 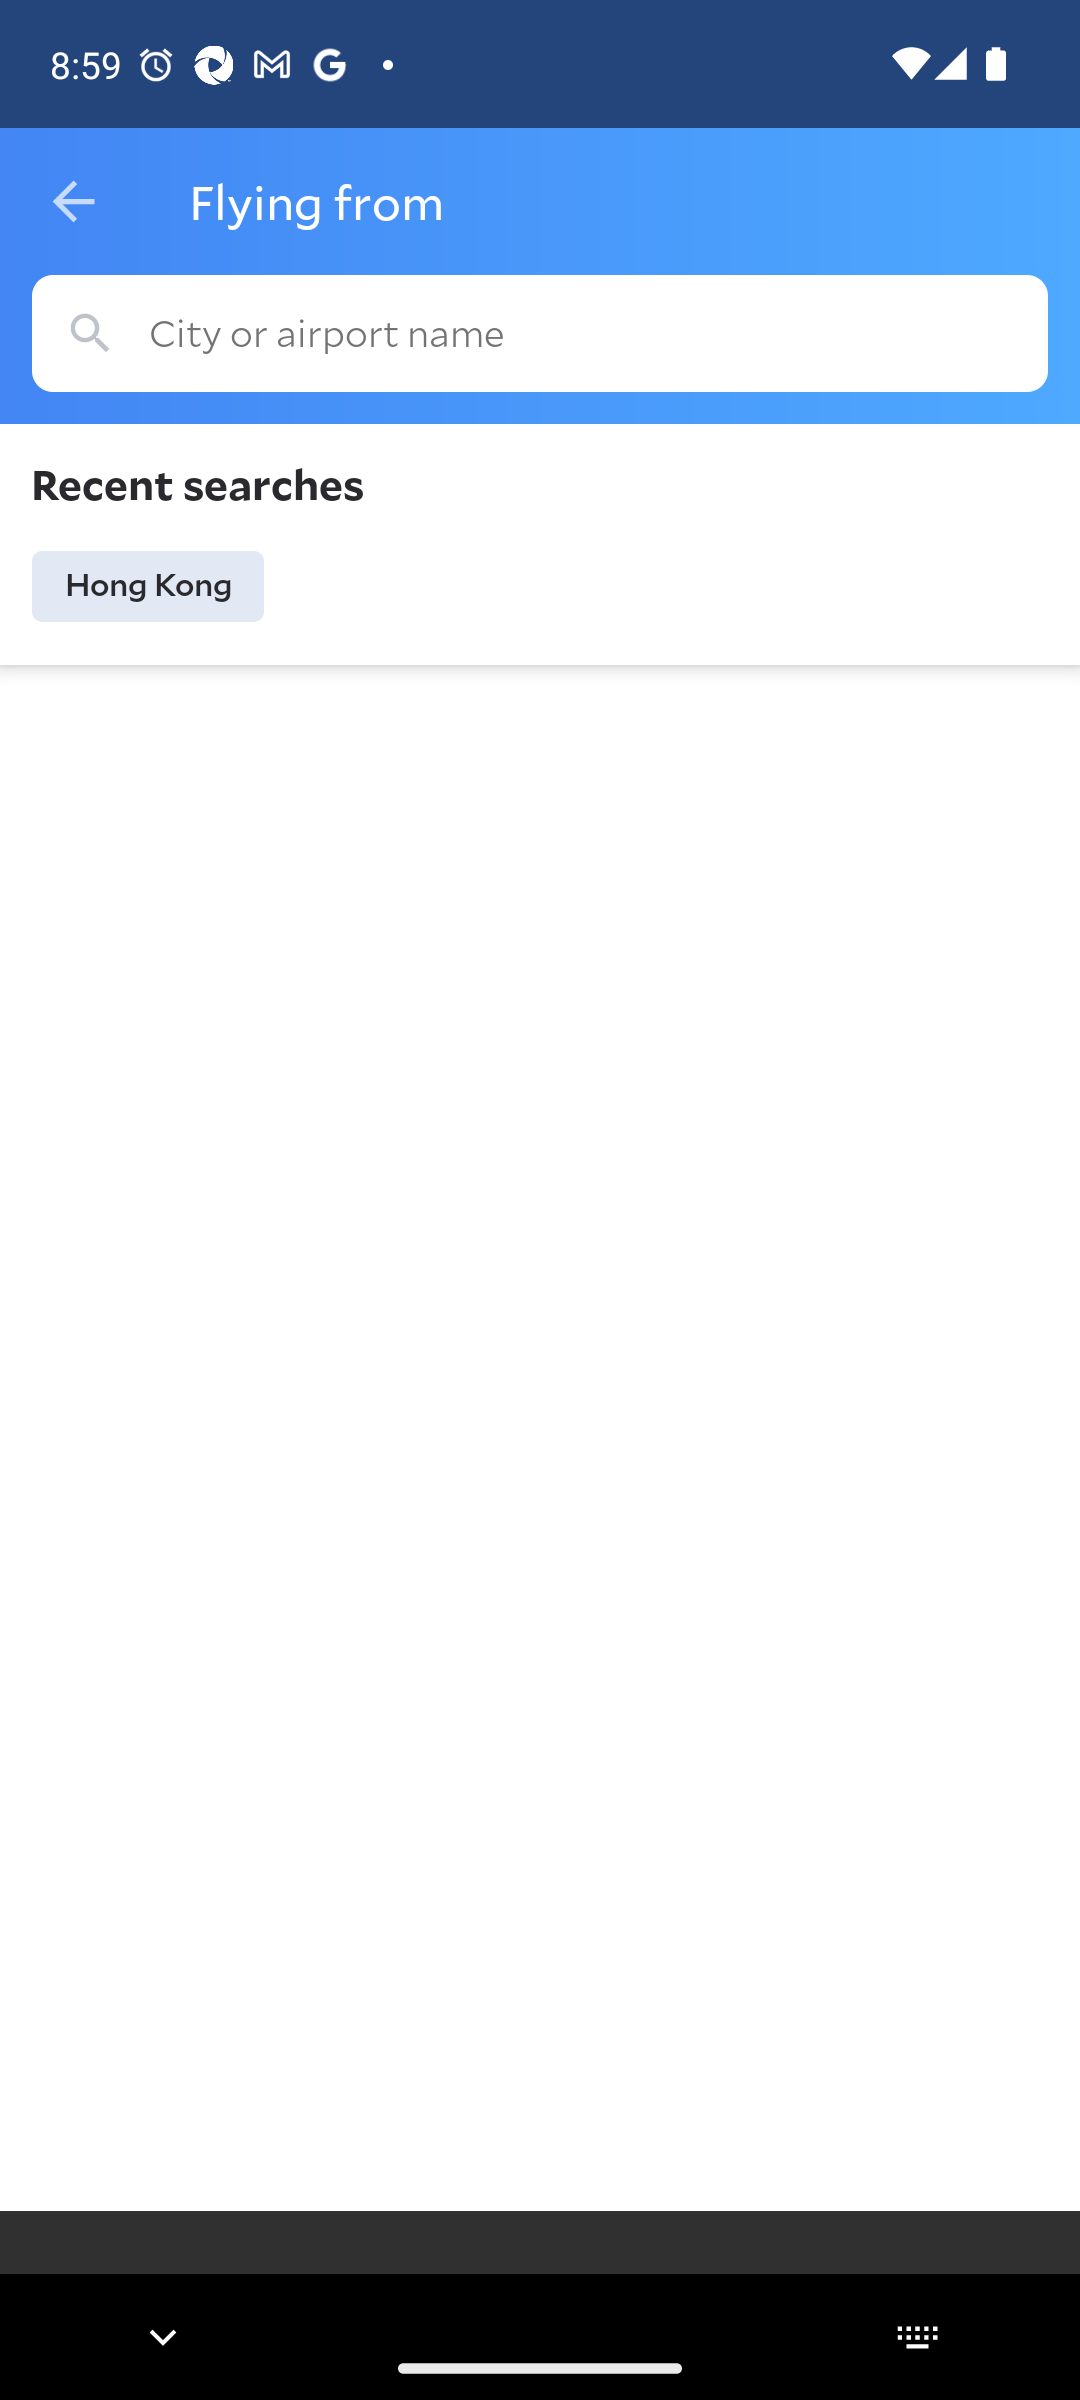 What do you see at coordinates (148, 586) in the screenshot?
I see `Hong Kong  Hong Kong` at bounding box center [148, 586].